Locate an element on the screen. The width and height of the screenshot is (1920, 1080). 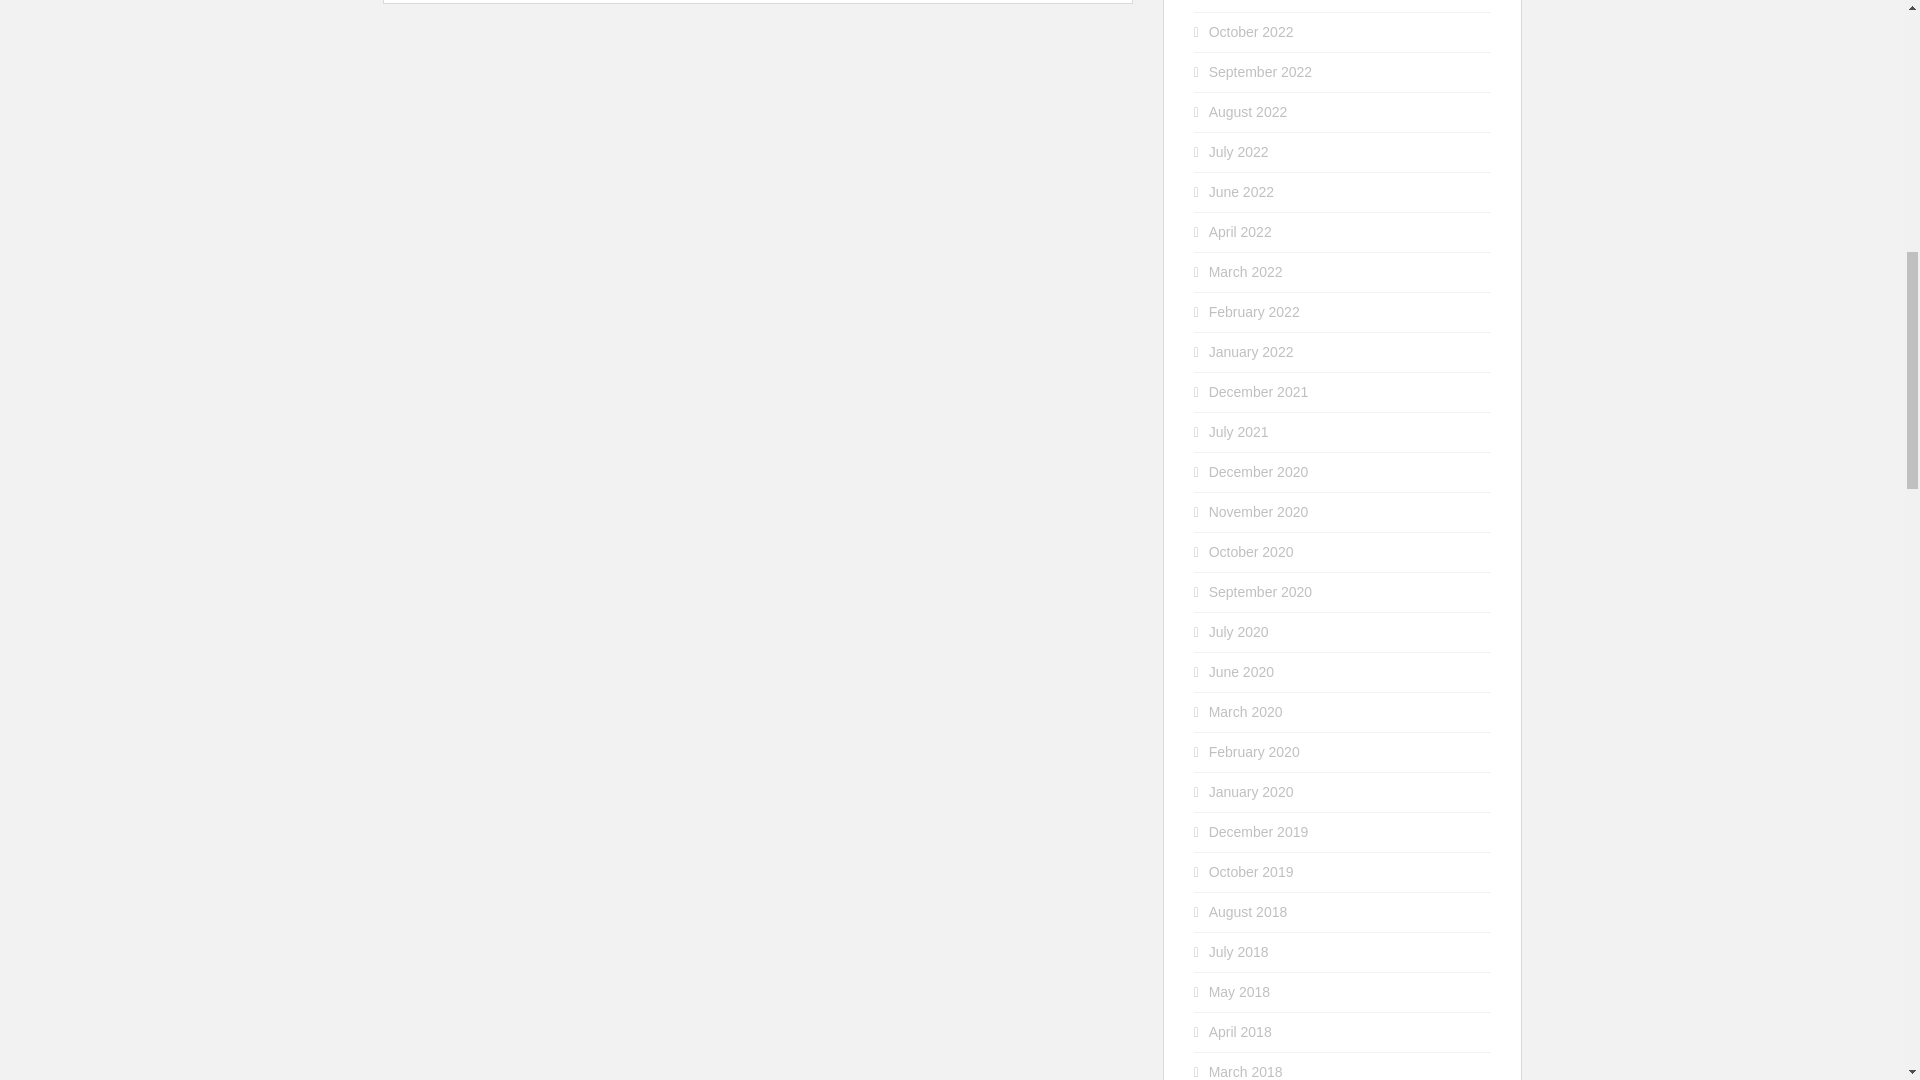
September 2022 is located at coordinates (1261, 71).